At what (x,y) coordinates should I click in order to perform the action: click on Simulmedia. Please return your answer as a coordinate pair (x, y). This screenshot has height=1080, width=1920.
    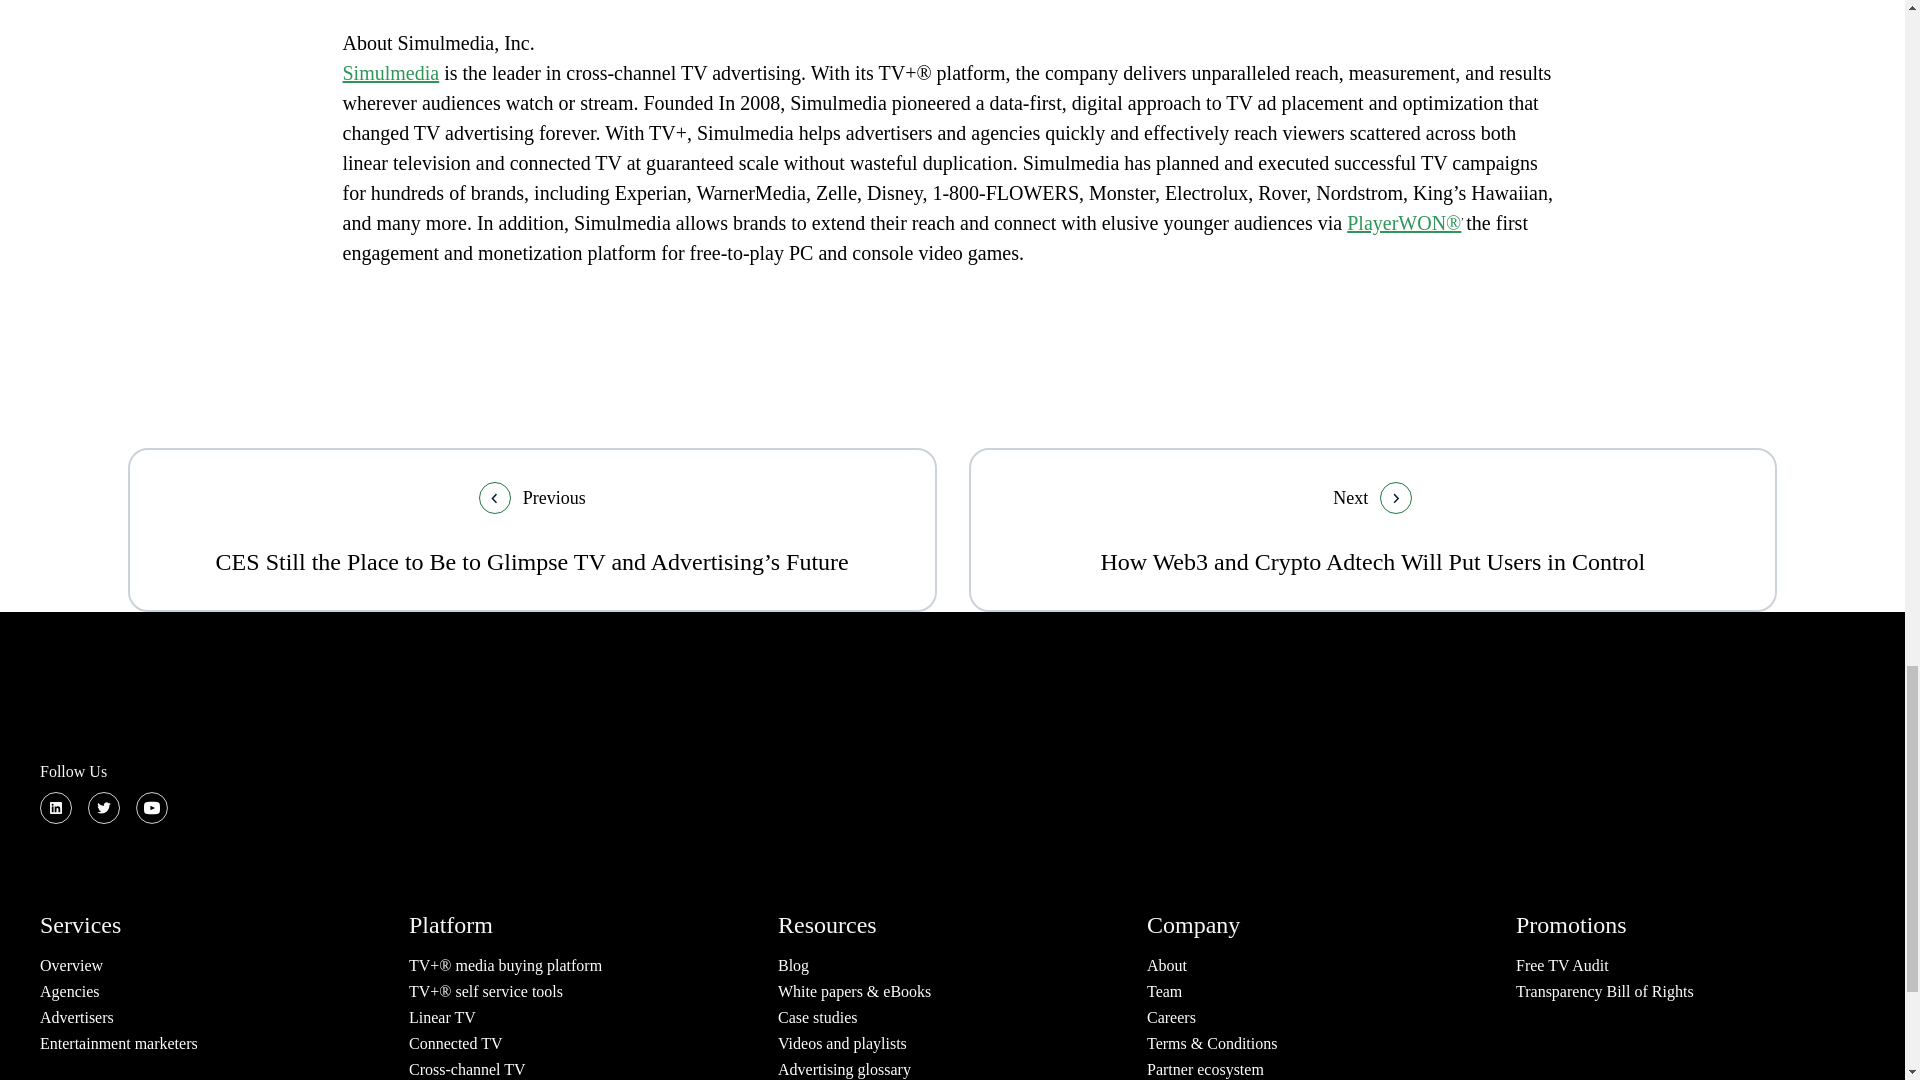
    Looking at the image, I should click on (437, 88).